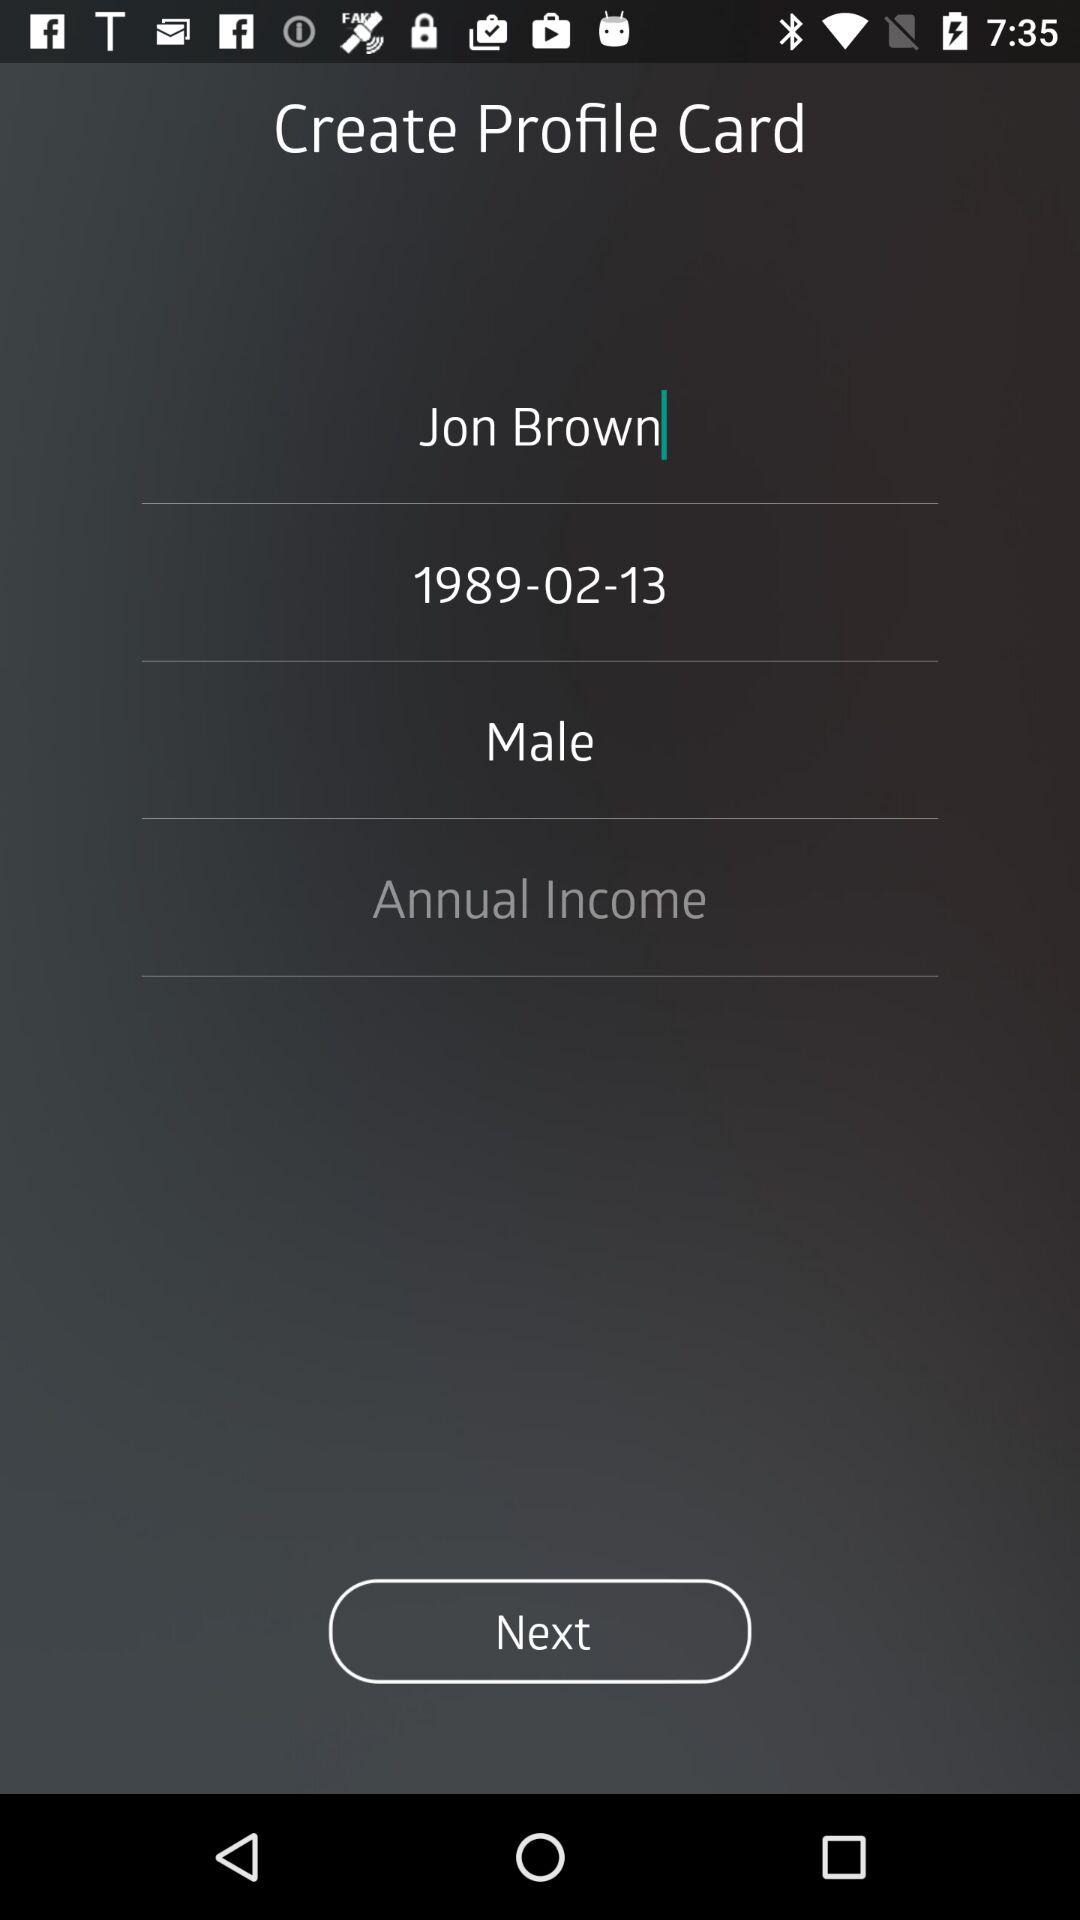 This screenshot has height=1920, width=1080. What do you see at coordinates (540, 897) in the screenshot?
I see `input annual income` at bounding box center [540, 897].